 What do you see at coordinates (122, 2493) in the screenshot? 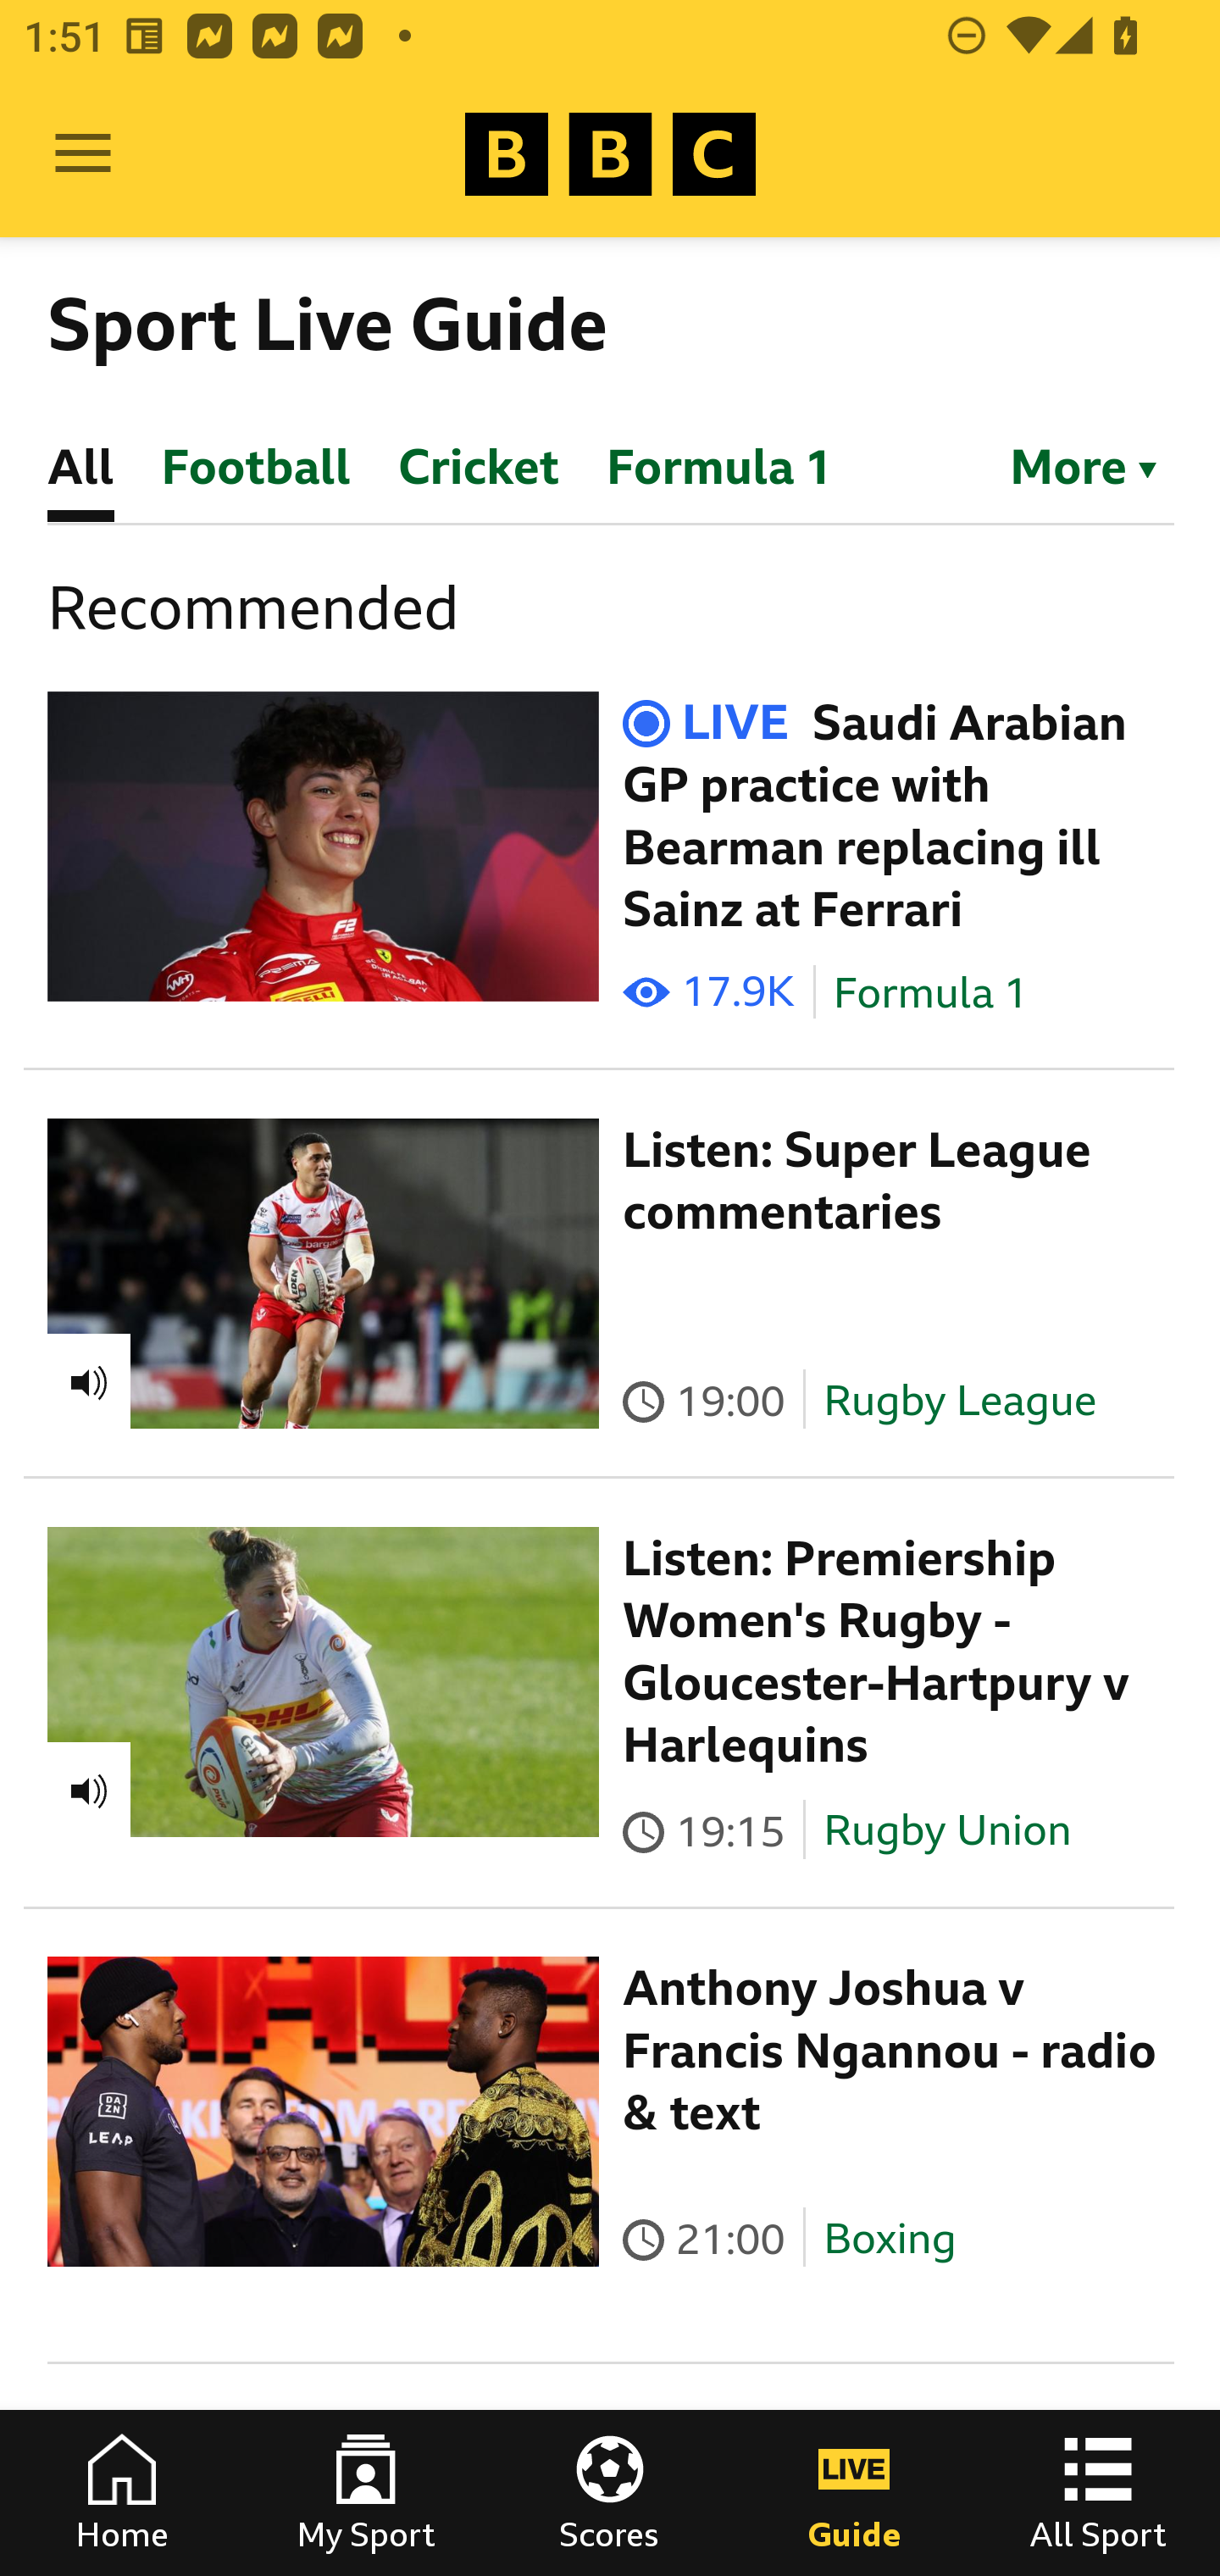
I see `Home` at bounding box center [122, 2493].